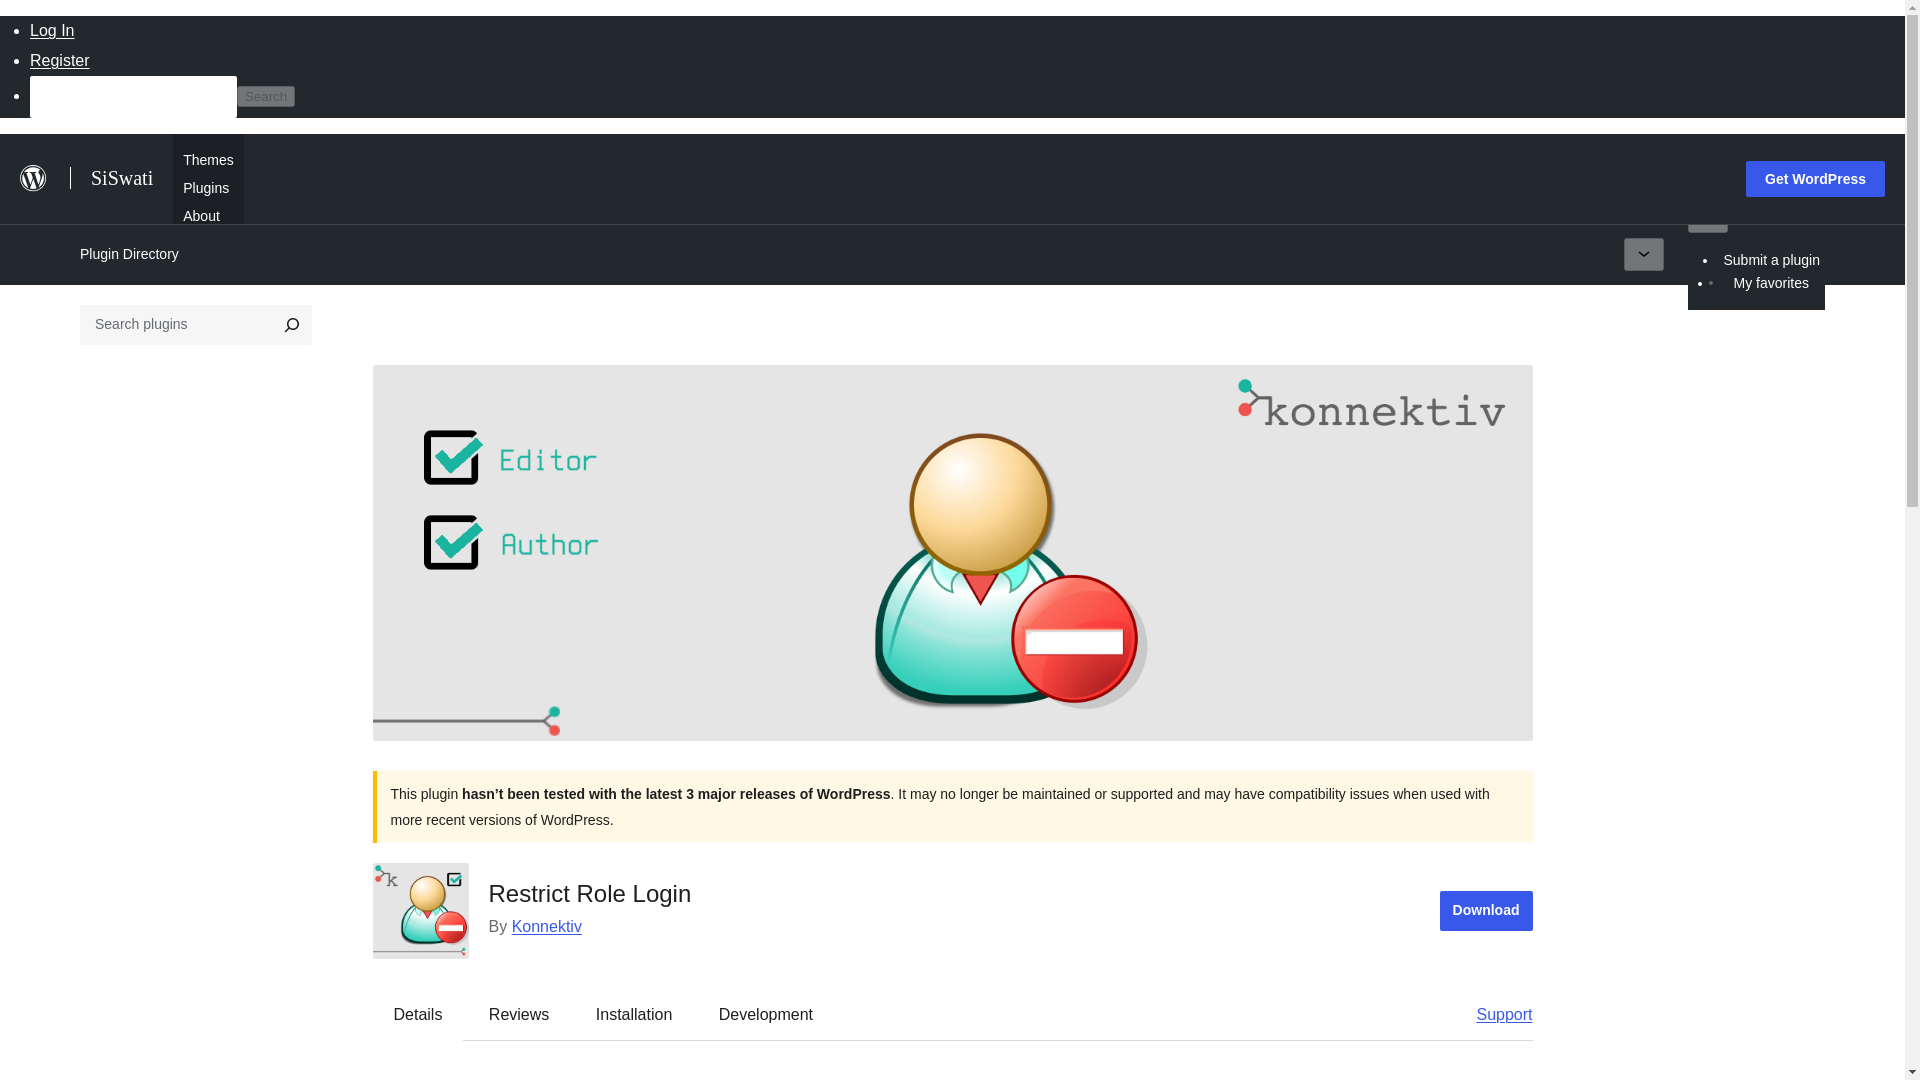 Image resolution: width=1920 pixels, height=1080 pixels. I want to click on Download, so click(1486, 910).